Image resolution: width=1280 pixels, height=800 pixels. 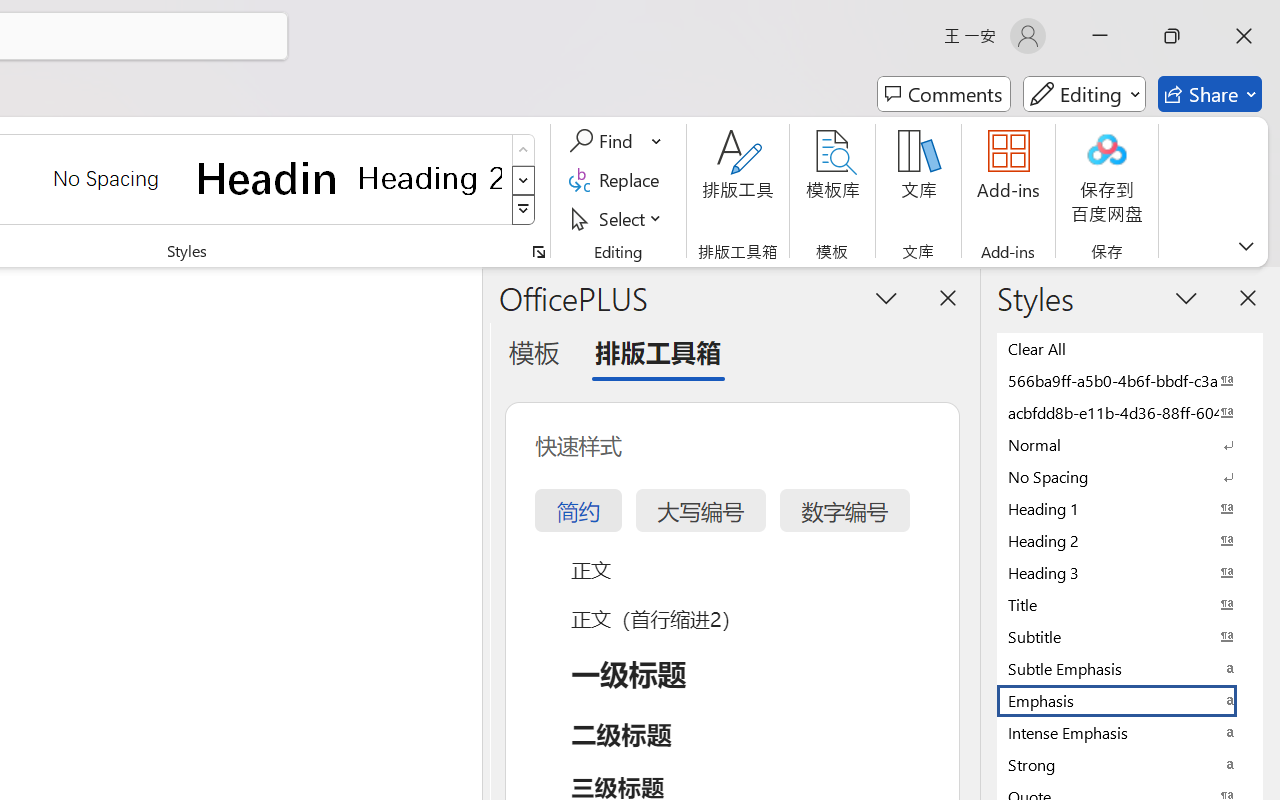 What do you see at coordinates (1246, 246) in the screenshot?
I see `Ribbon Display Options` at bounding box center [1246, 246].